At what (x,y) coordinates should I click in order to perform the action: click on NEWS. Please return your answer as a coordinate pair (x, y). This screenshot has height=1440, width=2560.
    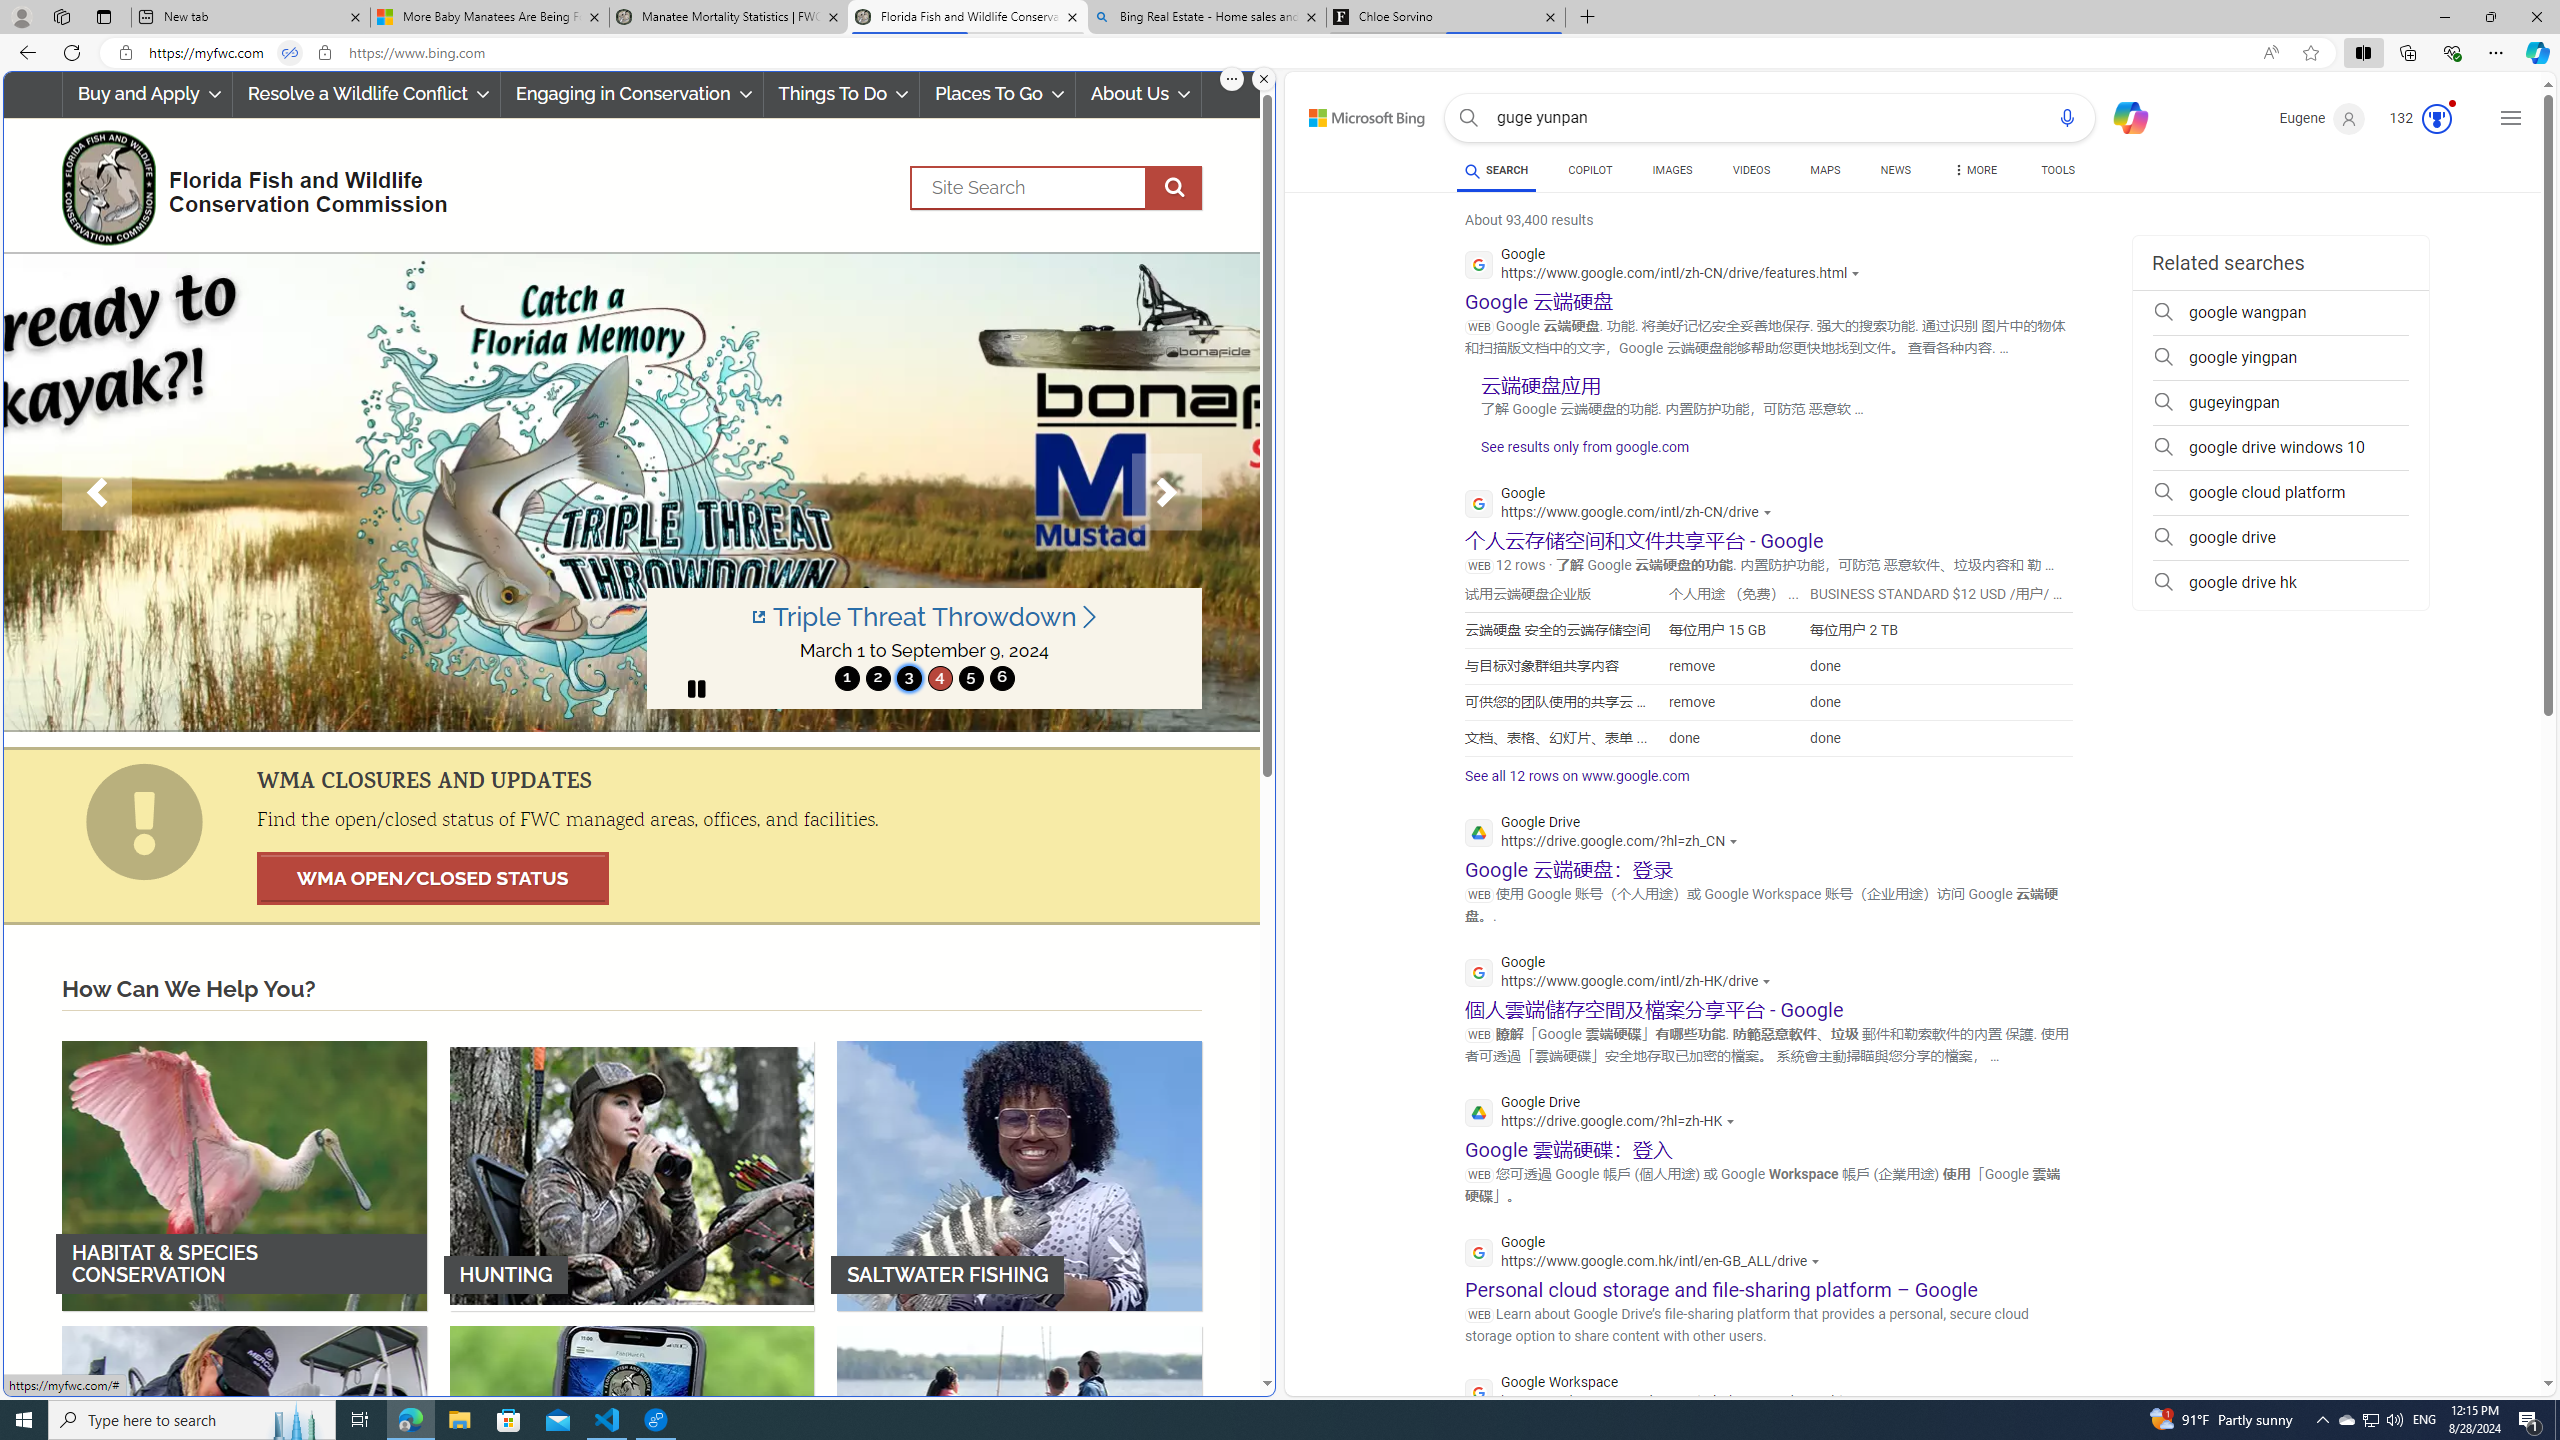
    Looking at the image, I should click on (1896, 173).